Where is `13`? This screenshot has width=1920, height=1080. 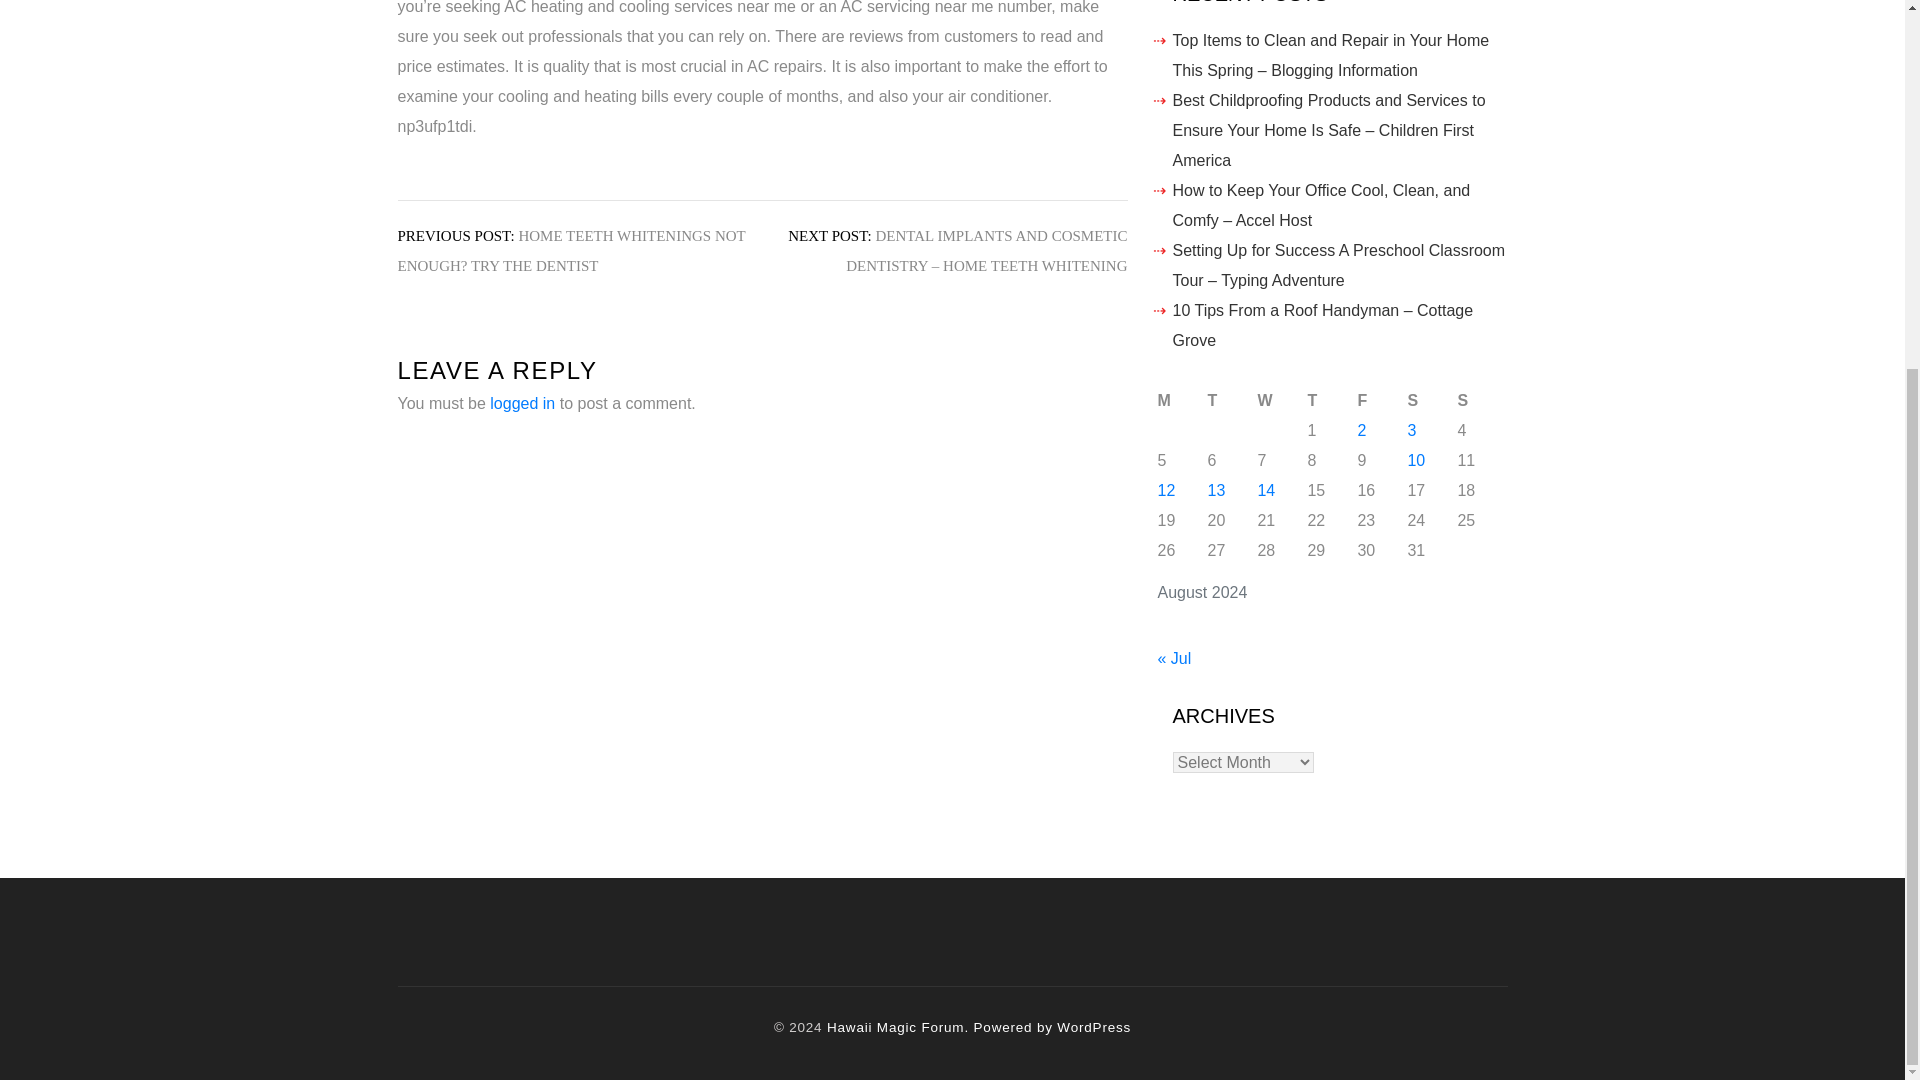 13 is located at coordinates (1216, 490).